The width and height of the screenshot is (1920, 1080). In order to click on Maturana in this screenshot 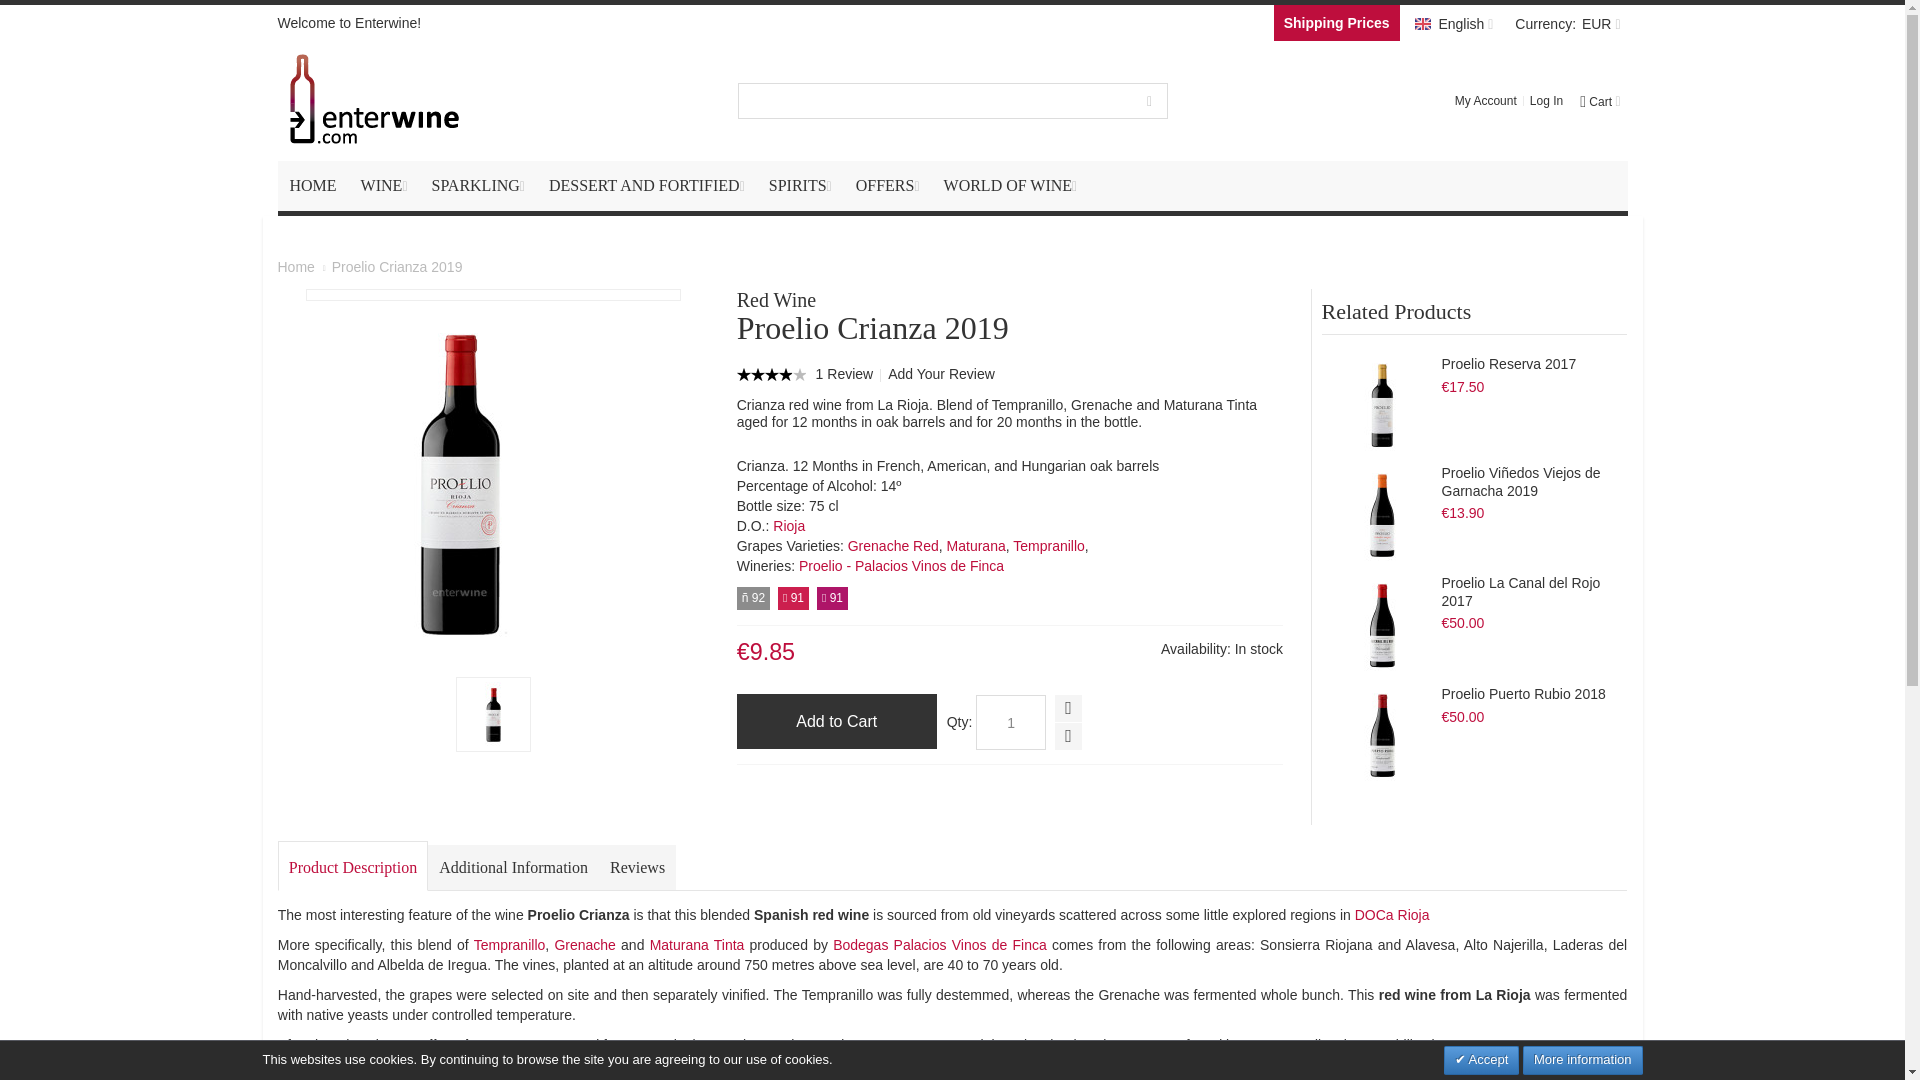, I will do `click(976, 546)`.